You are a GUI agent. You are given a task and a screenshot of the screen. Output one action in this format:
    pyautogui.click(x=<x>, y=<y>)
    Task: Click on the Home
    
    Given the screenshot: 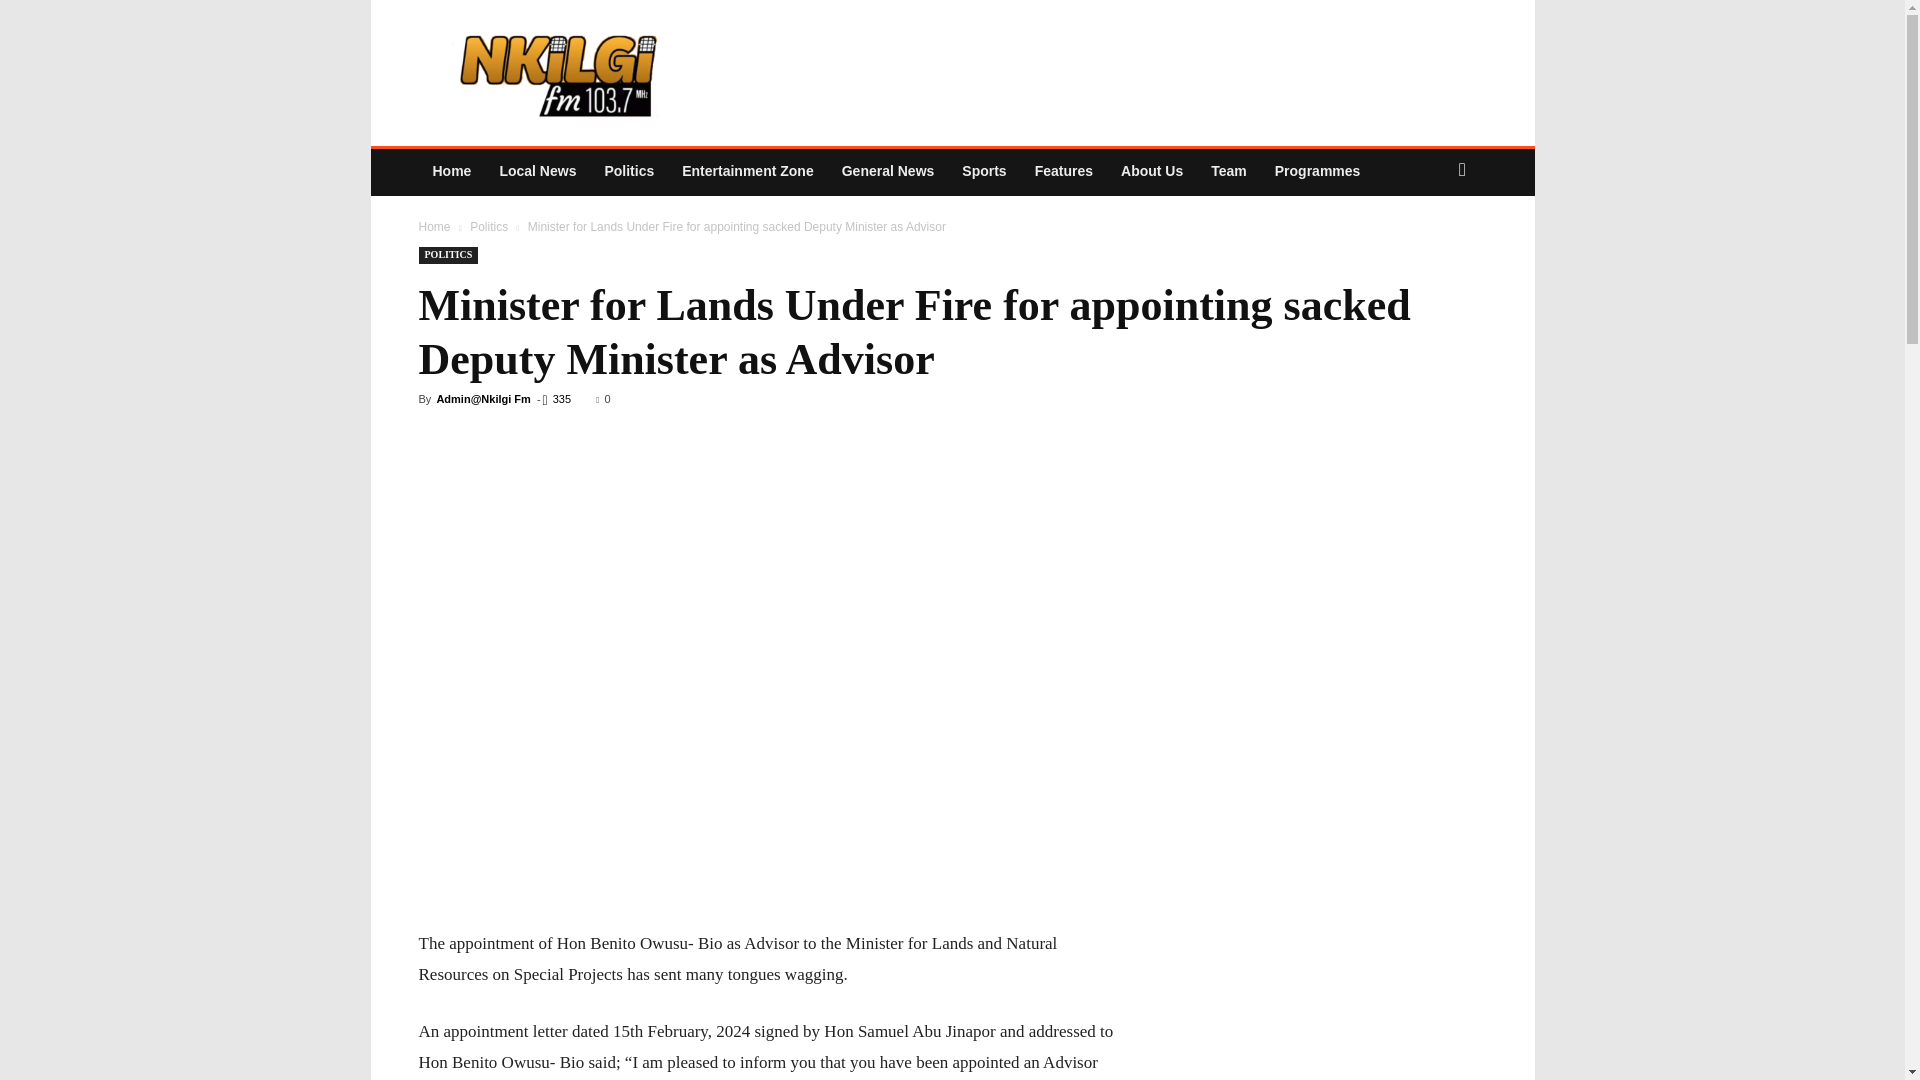 What is the action you would take?
    pyautogui.click(x=434, y=227)
    